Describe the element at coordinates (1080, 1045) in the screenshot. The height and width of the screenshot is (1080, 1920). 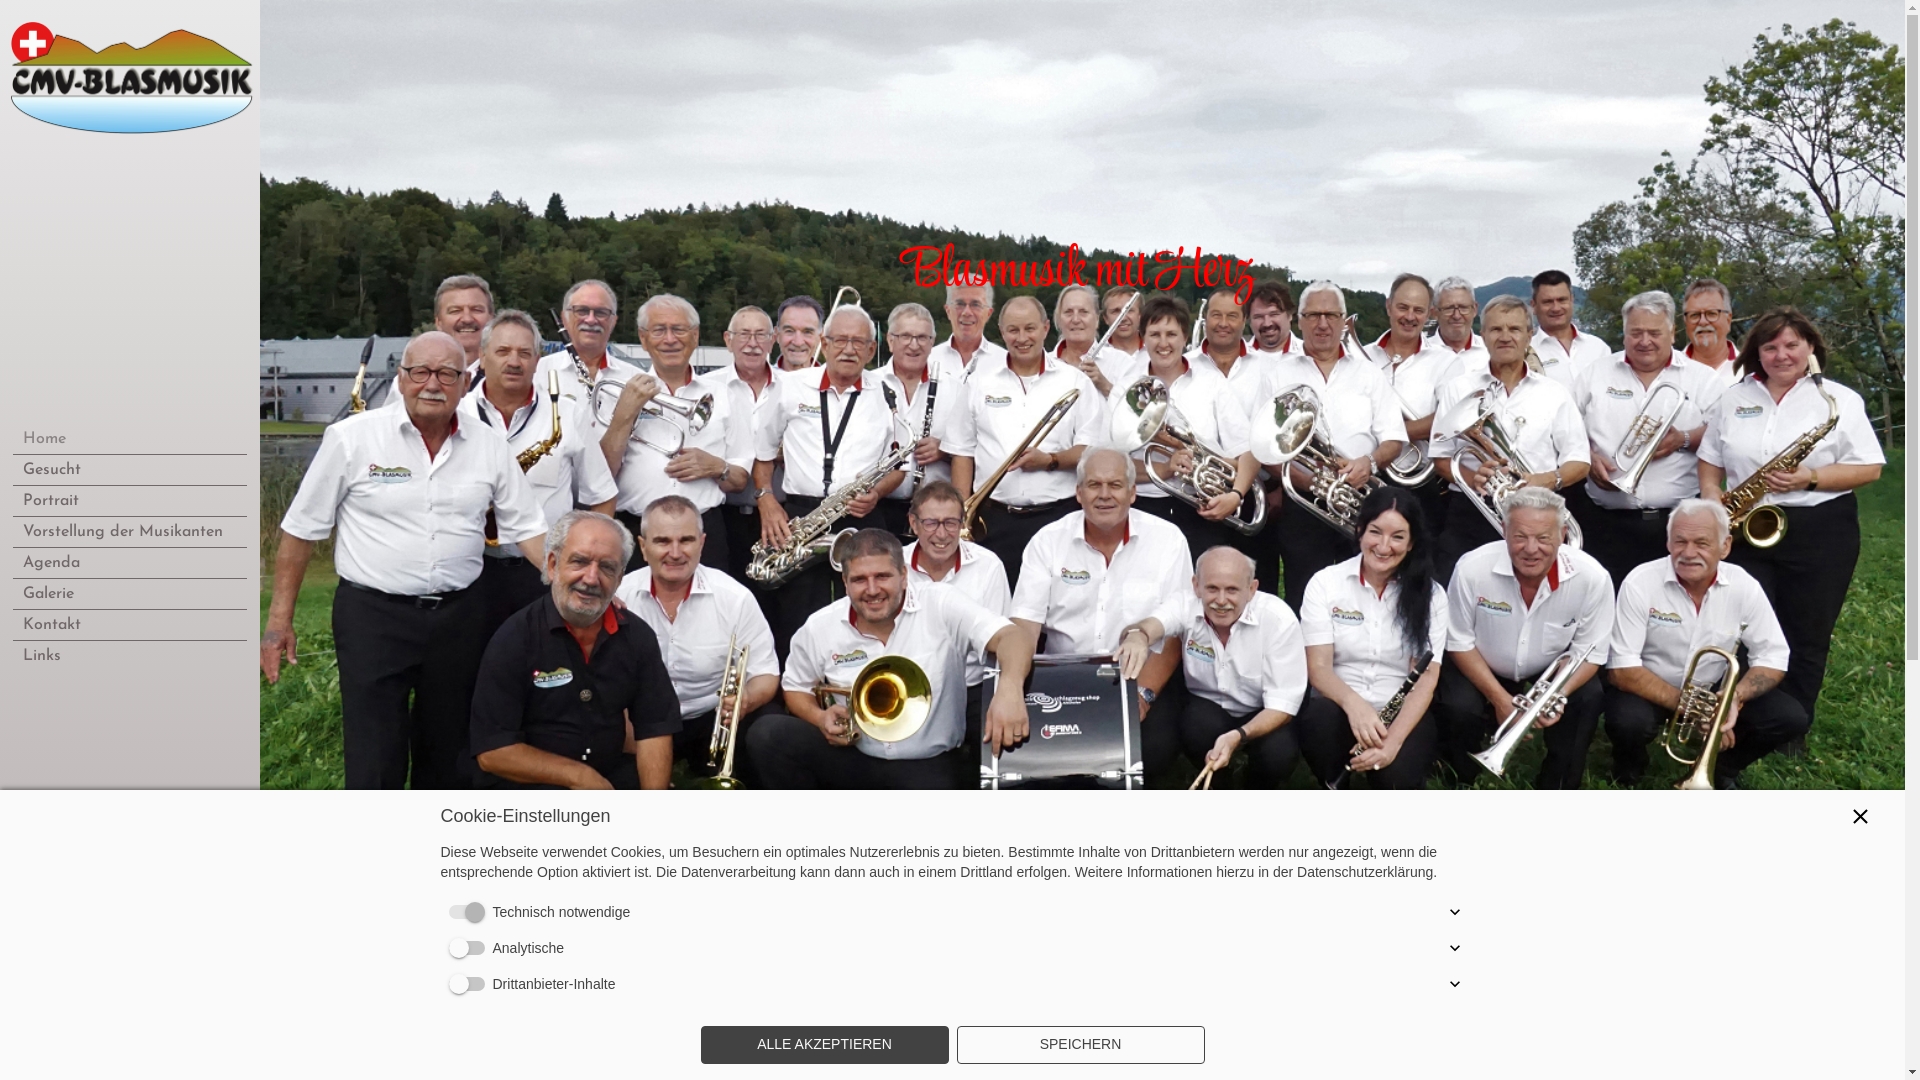
I see `SPEICHERN` at that location.